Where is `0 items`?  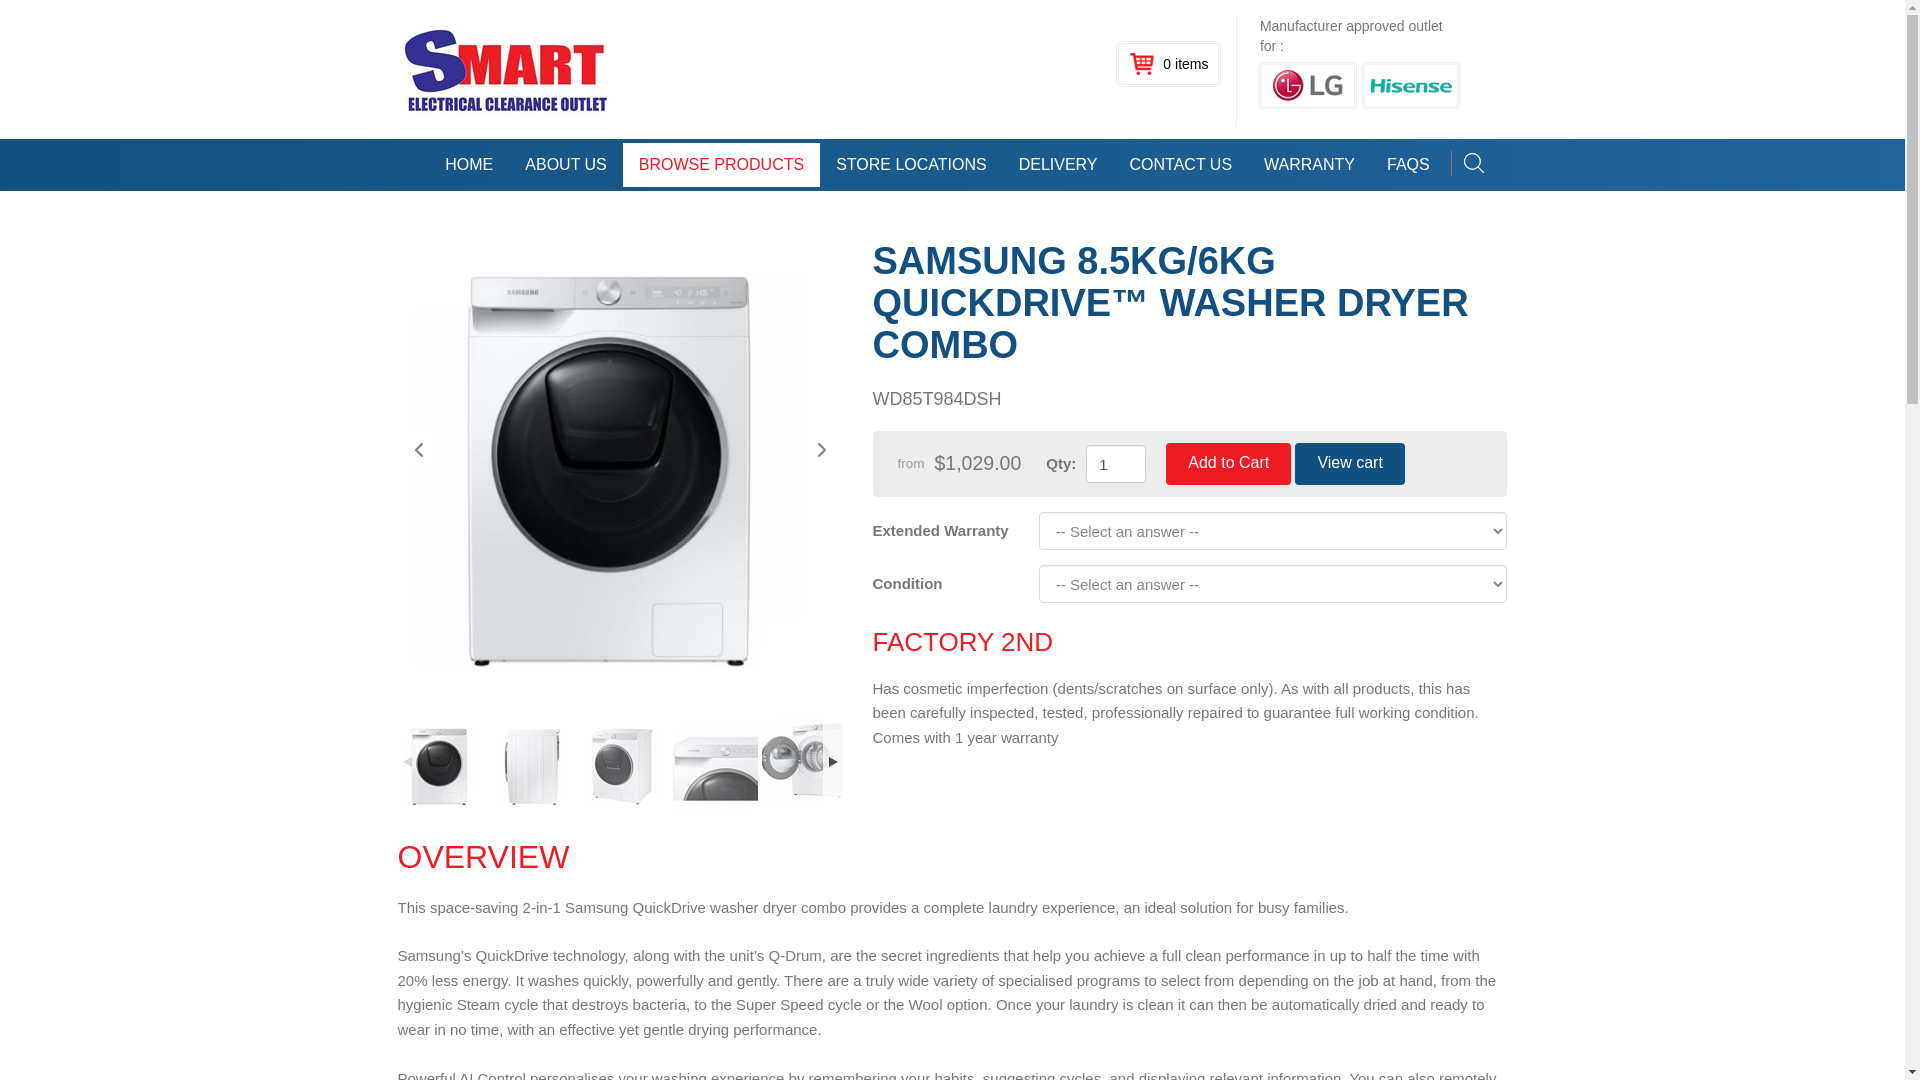 0 items is located at coordinates (1168, 64).